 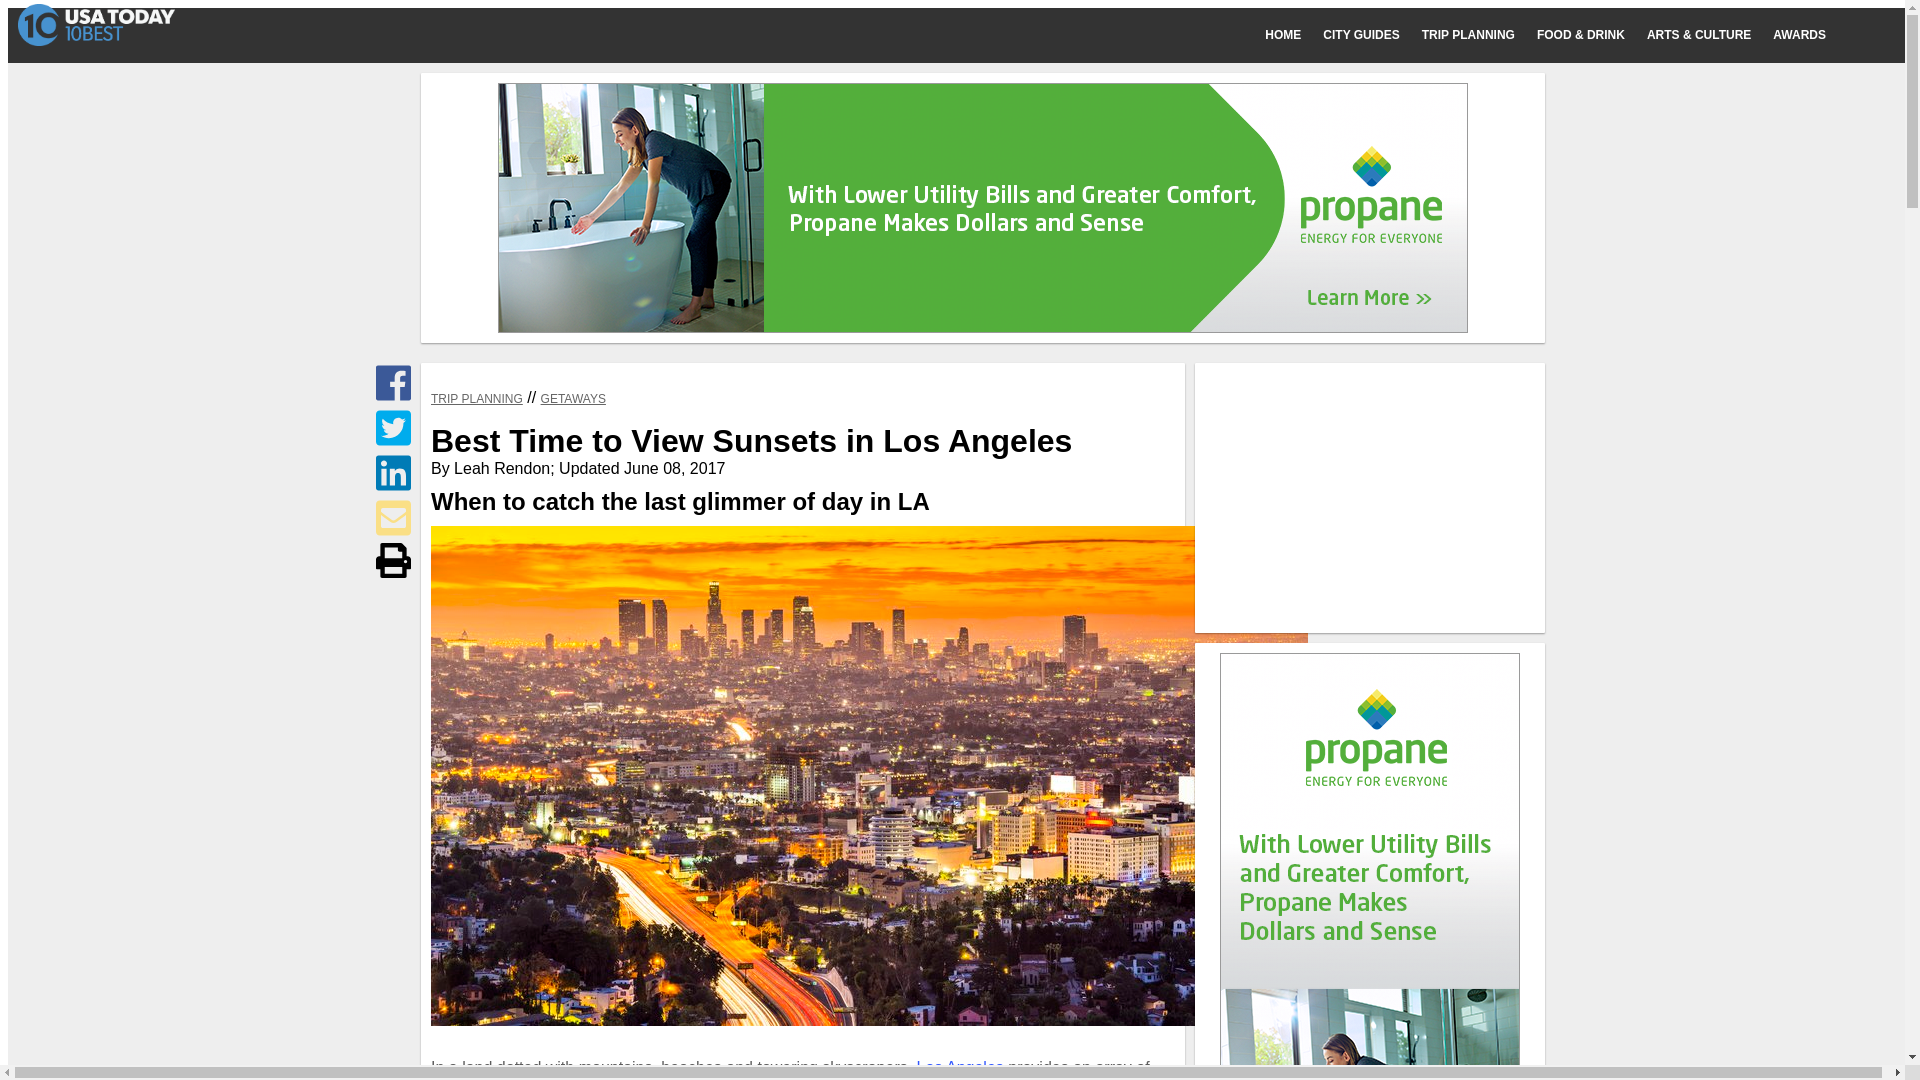 I want to click on HOME, so click(x=1294, y=36).